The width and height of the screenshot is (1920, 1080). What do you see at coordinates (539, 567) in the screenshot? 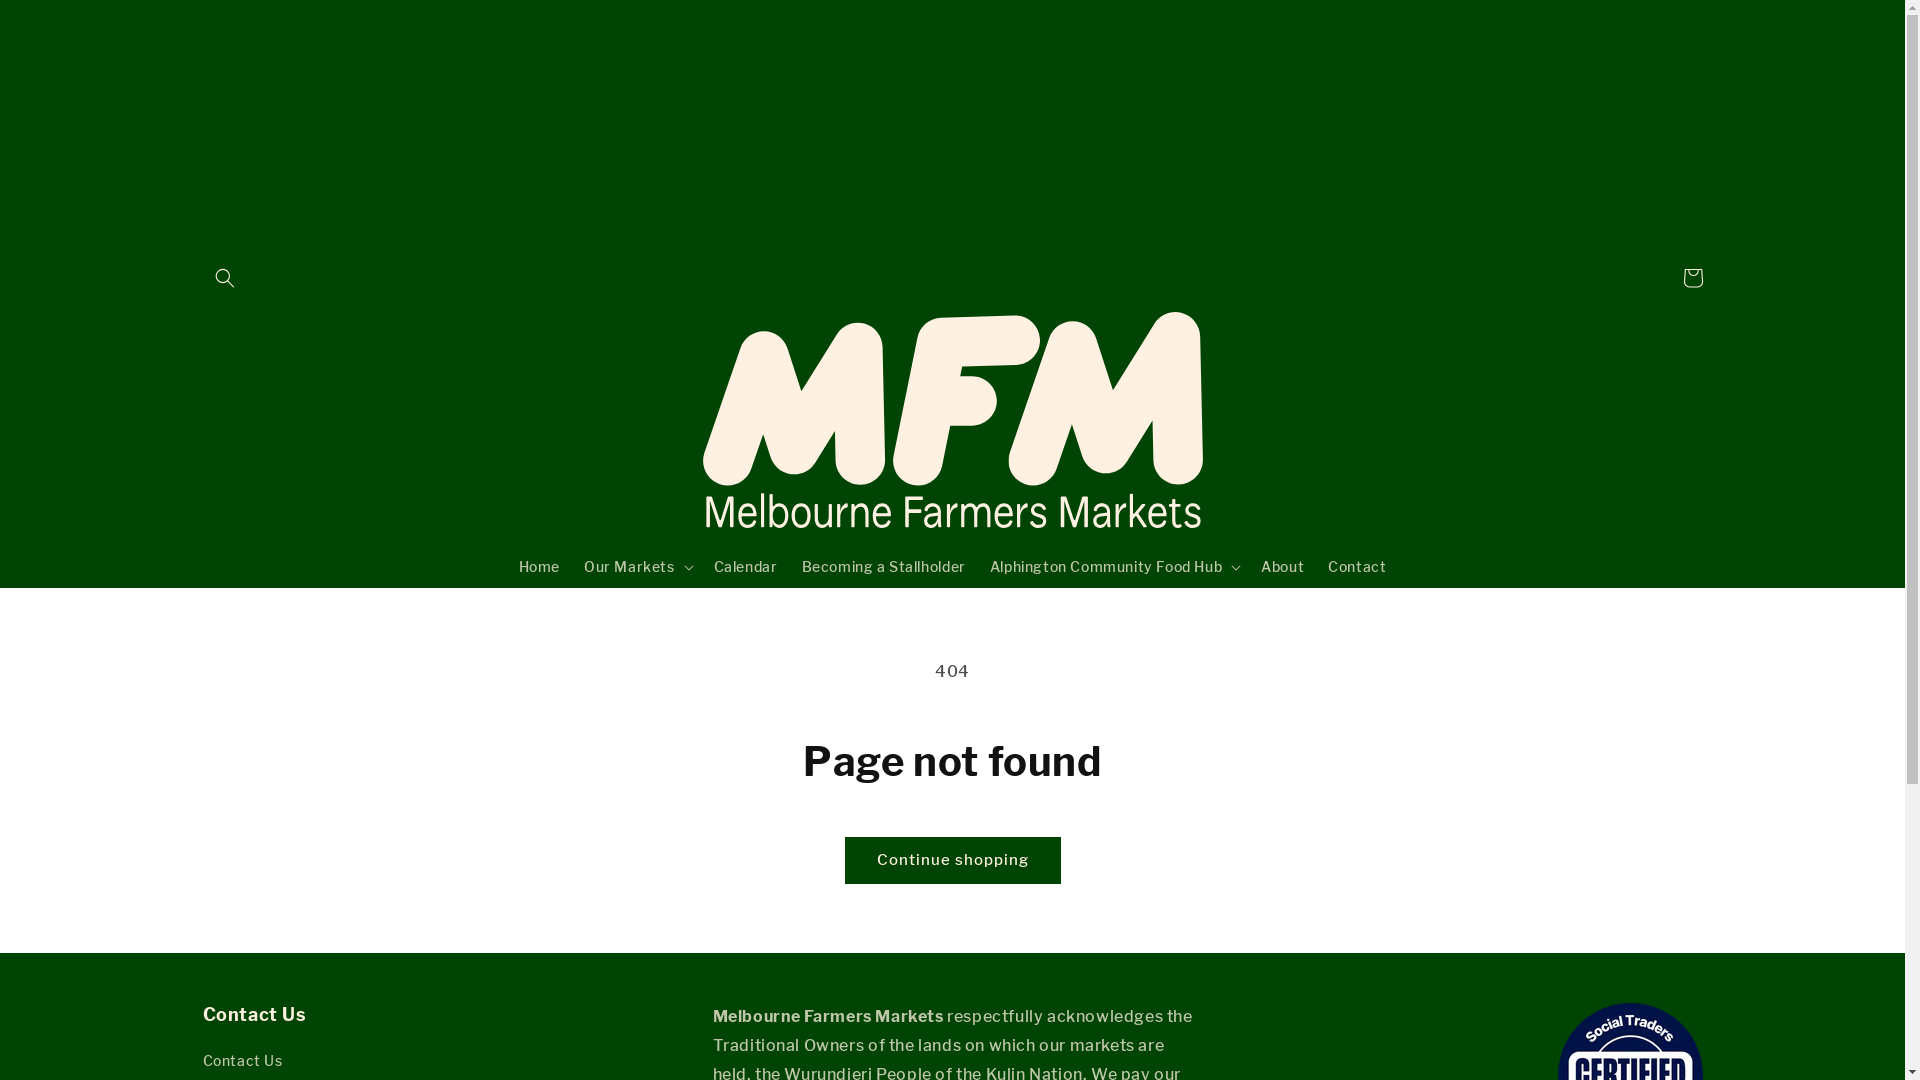
I see `Home` at bounding box center [539, 567].